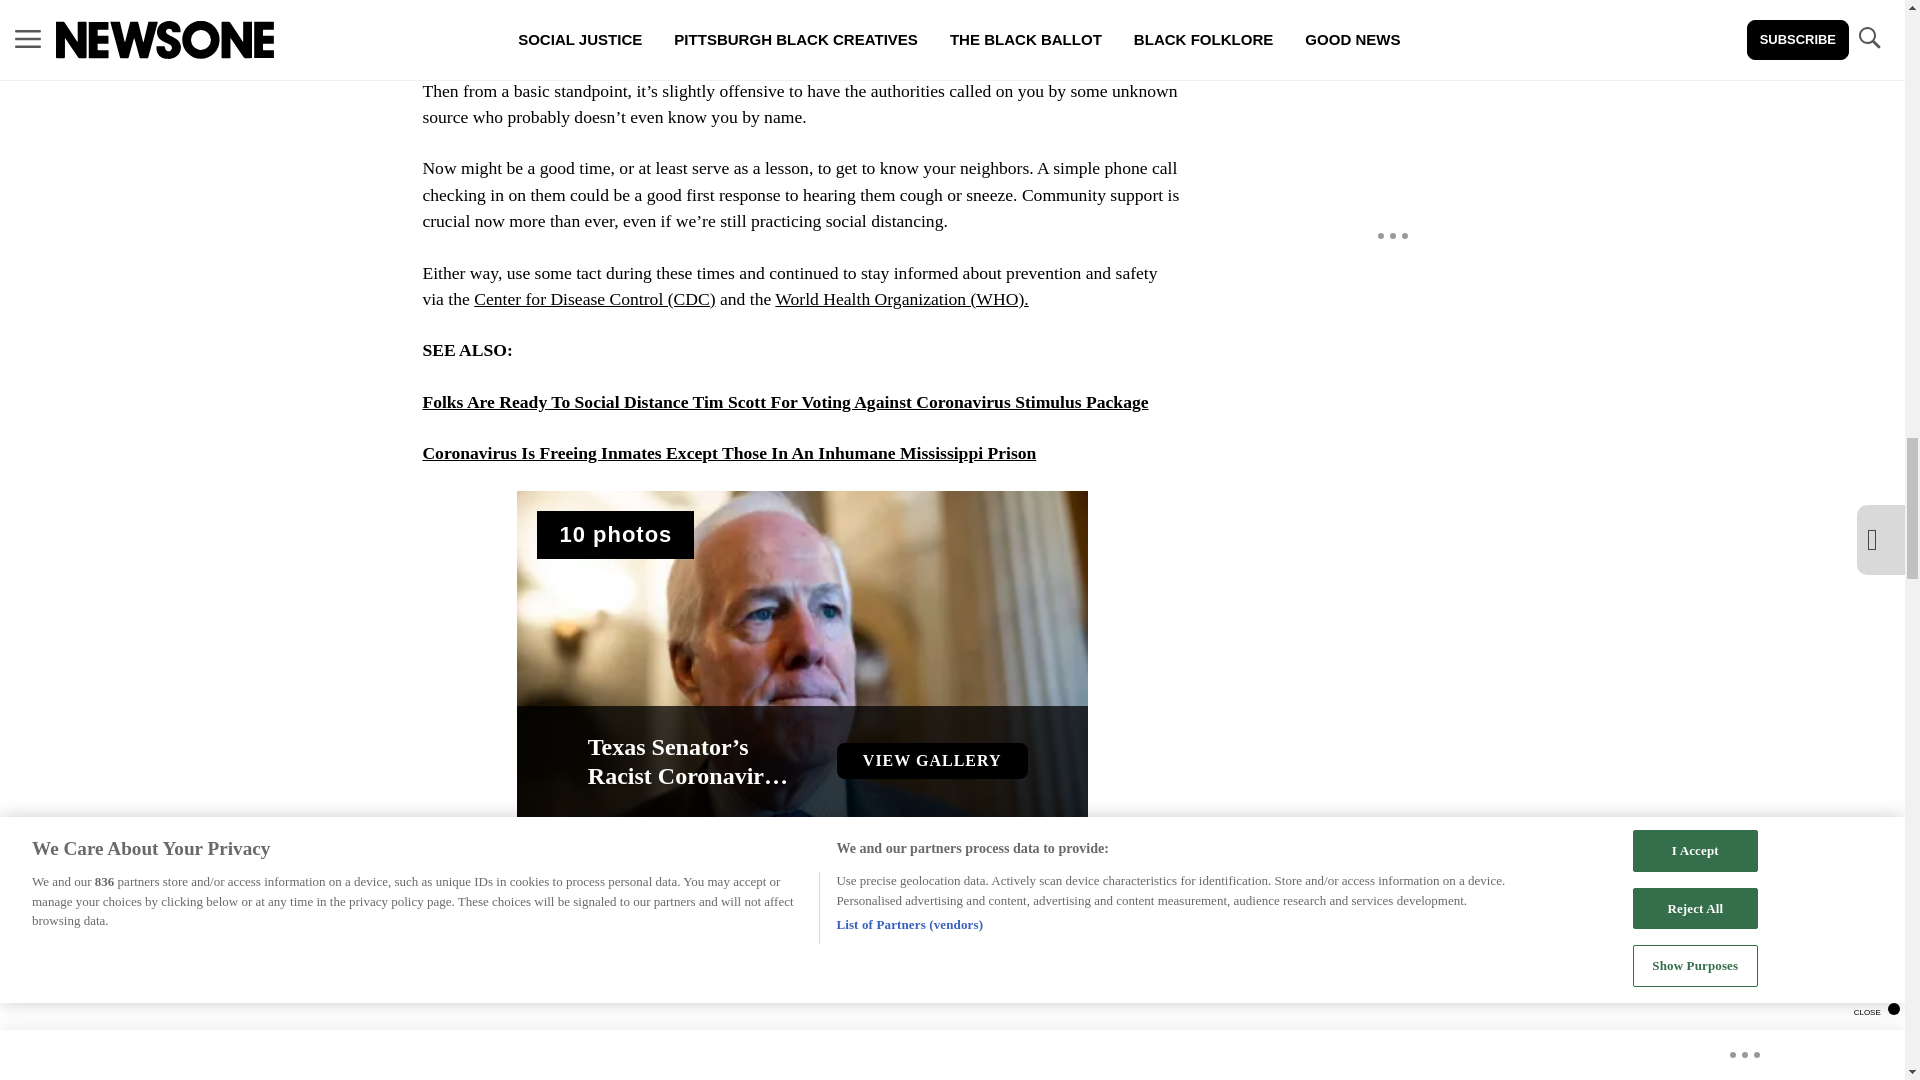 The image size is (1920, 1080). Describe the element at coordinates (772, 956) in the screenshot. I see `Vuukle Sharebar Widget` at that location.